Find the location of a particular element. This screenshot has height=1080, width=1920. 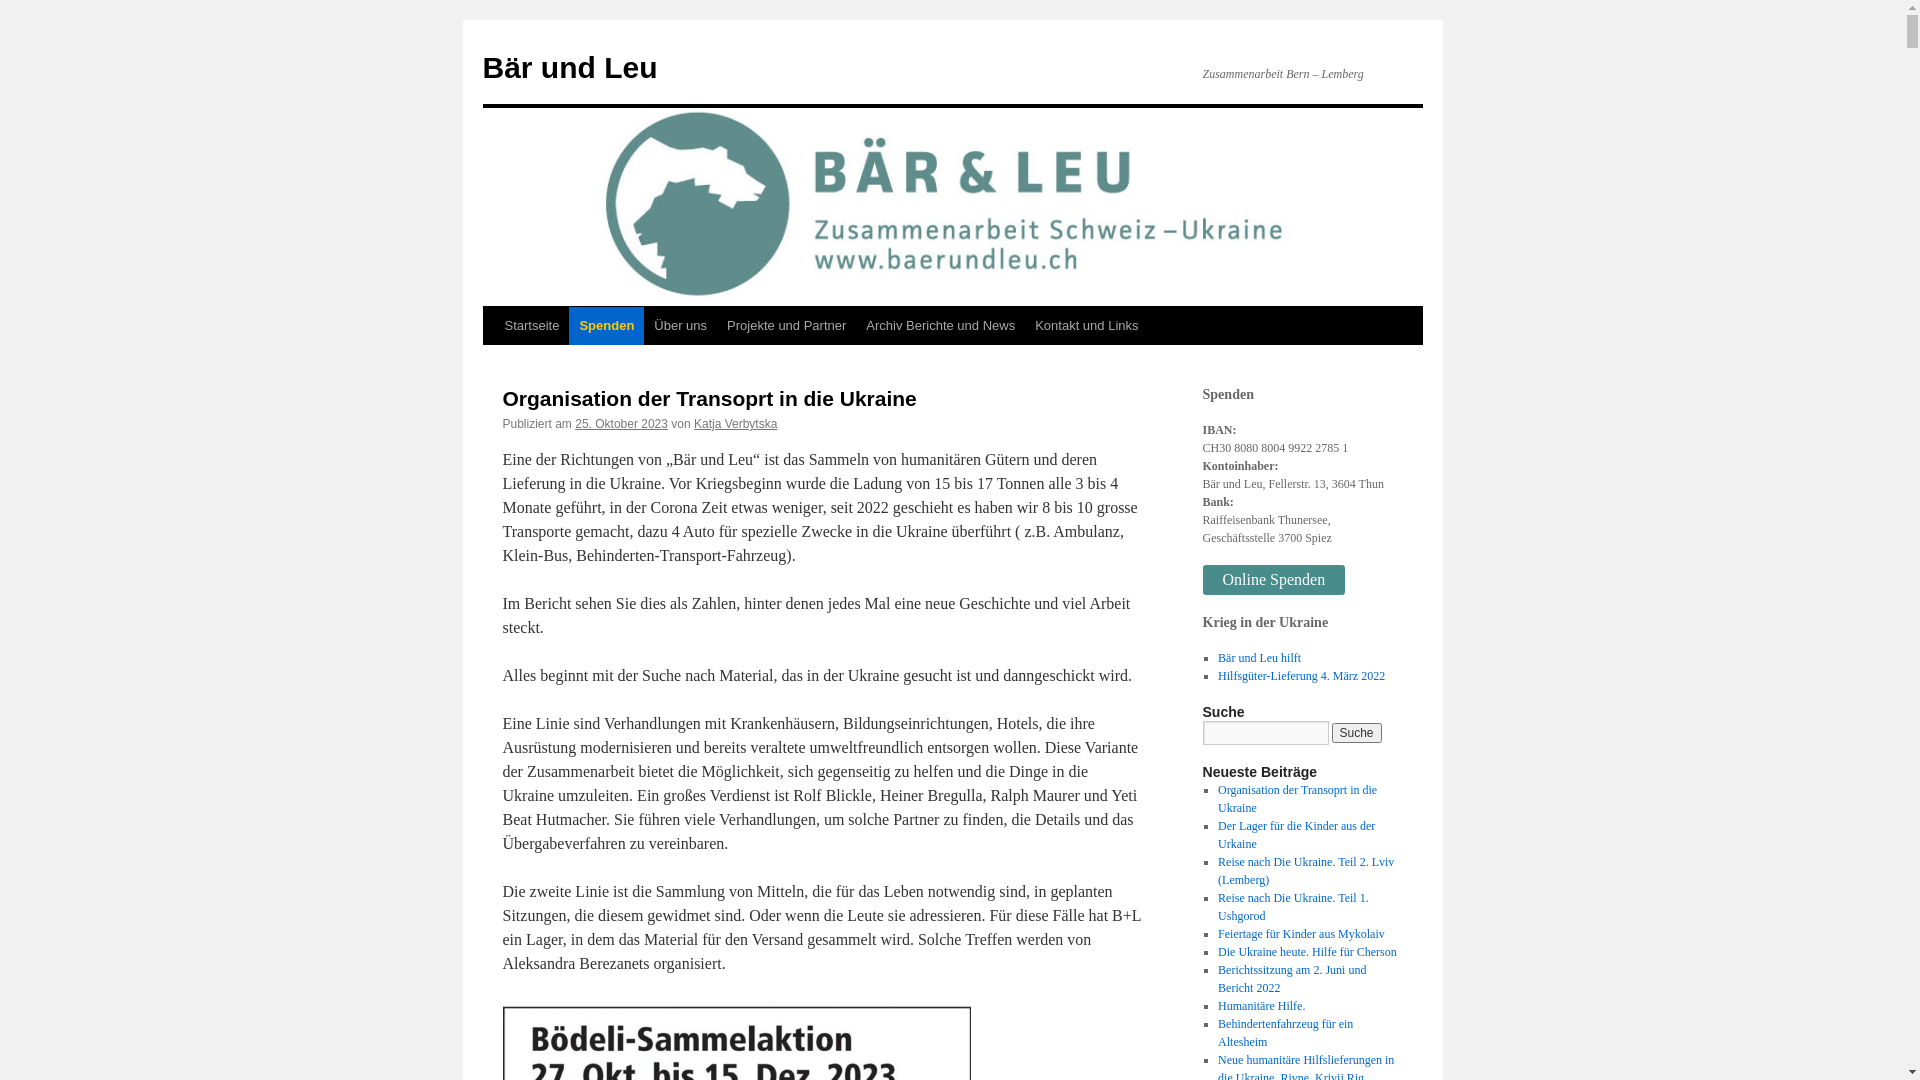

Spenden is located at coordinates (606, 326).